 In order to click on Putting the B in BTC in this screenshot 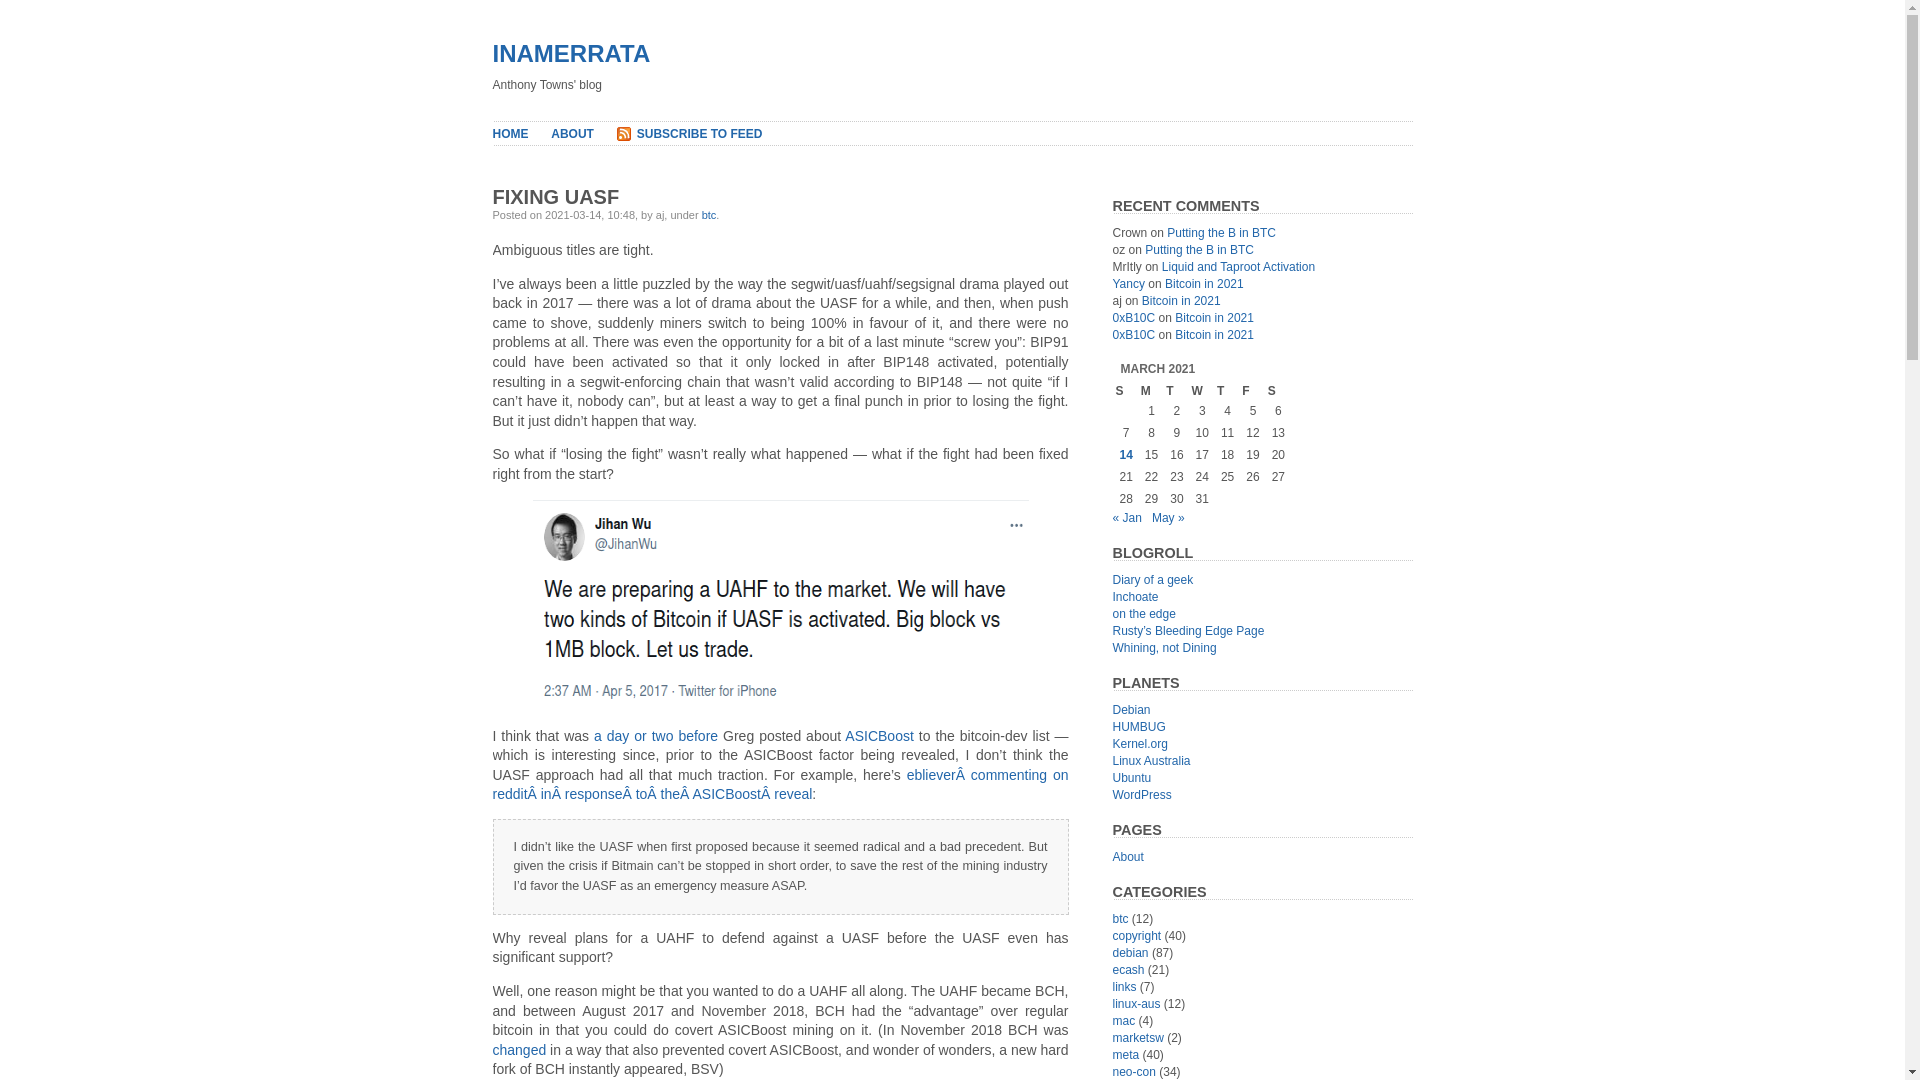, I will do `click(1200, 250)`.